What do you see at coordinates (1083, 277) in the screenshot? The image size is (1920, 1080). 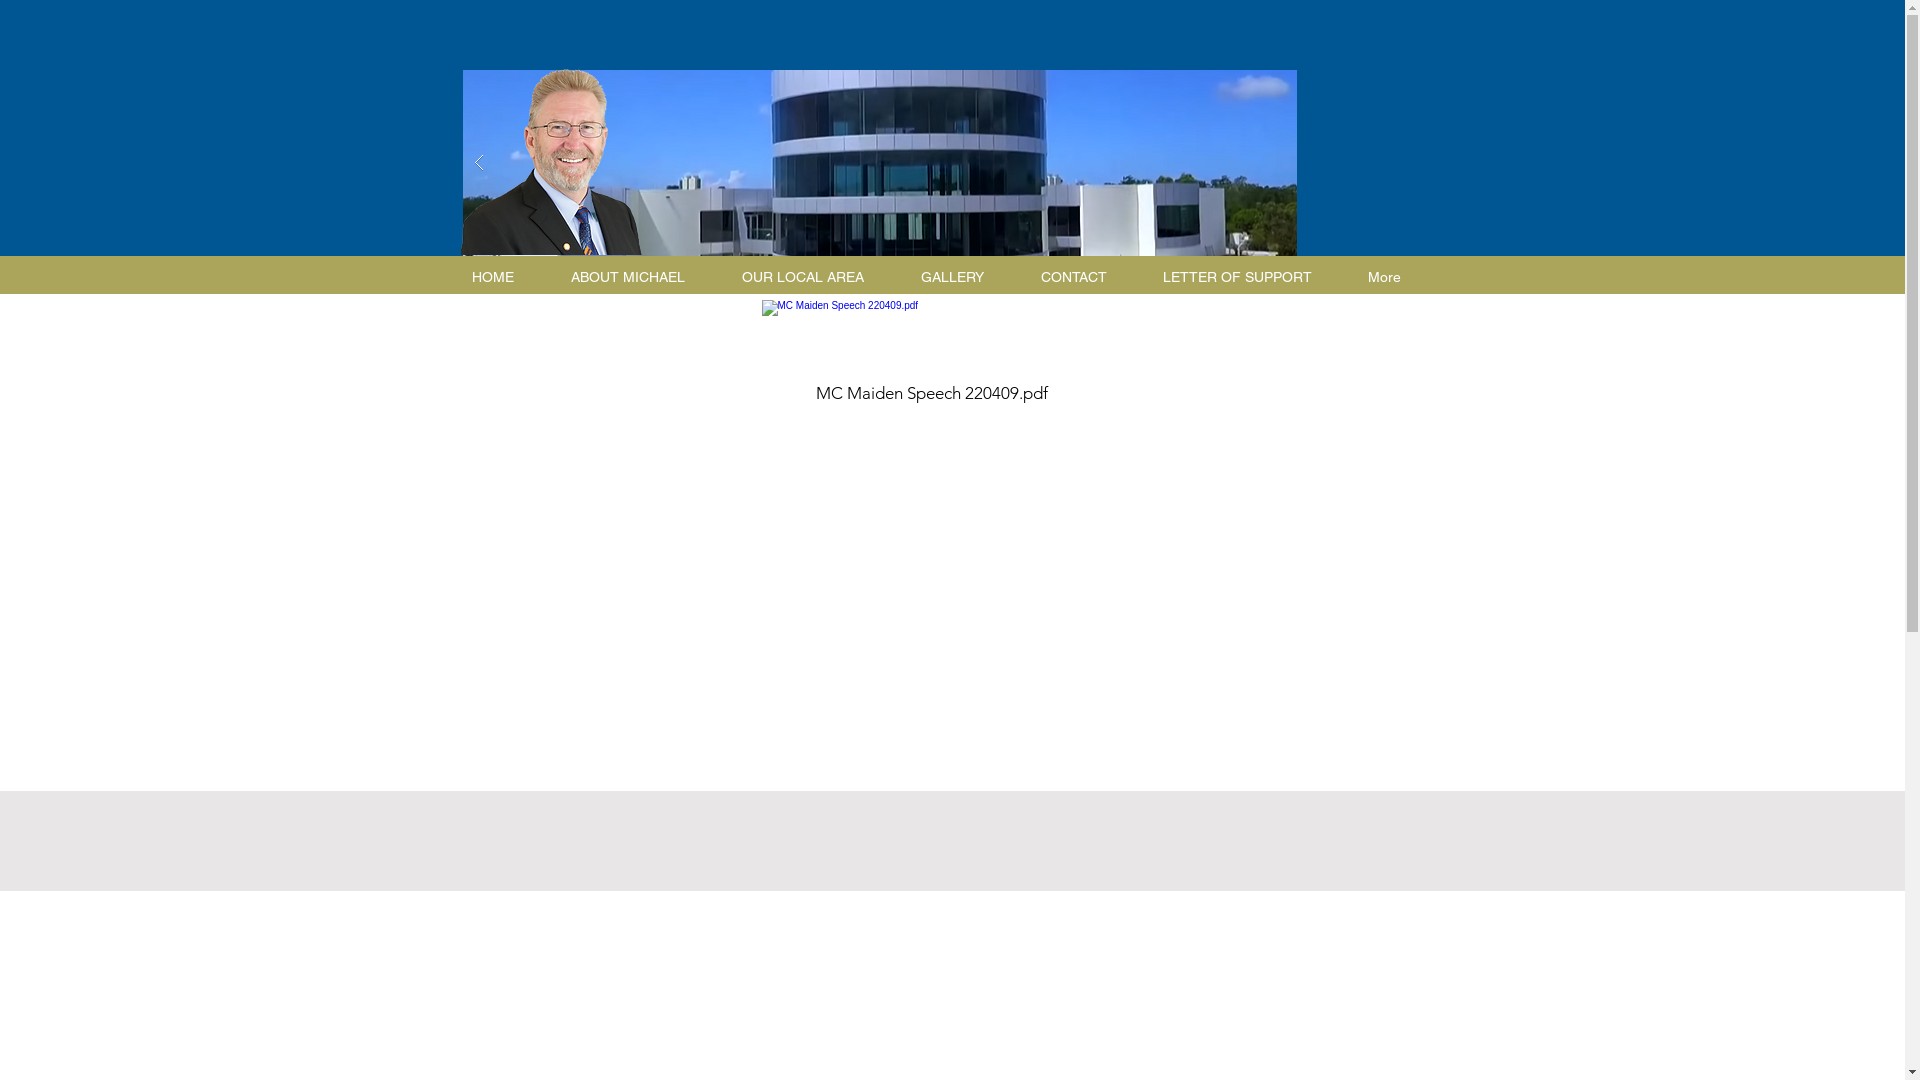 I see `CONTACT` at bounding box center [1083, 277].